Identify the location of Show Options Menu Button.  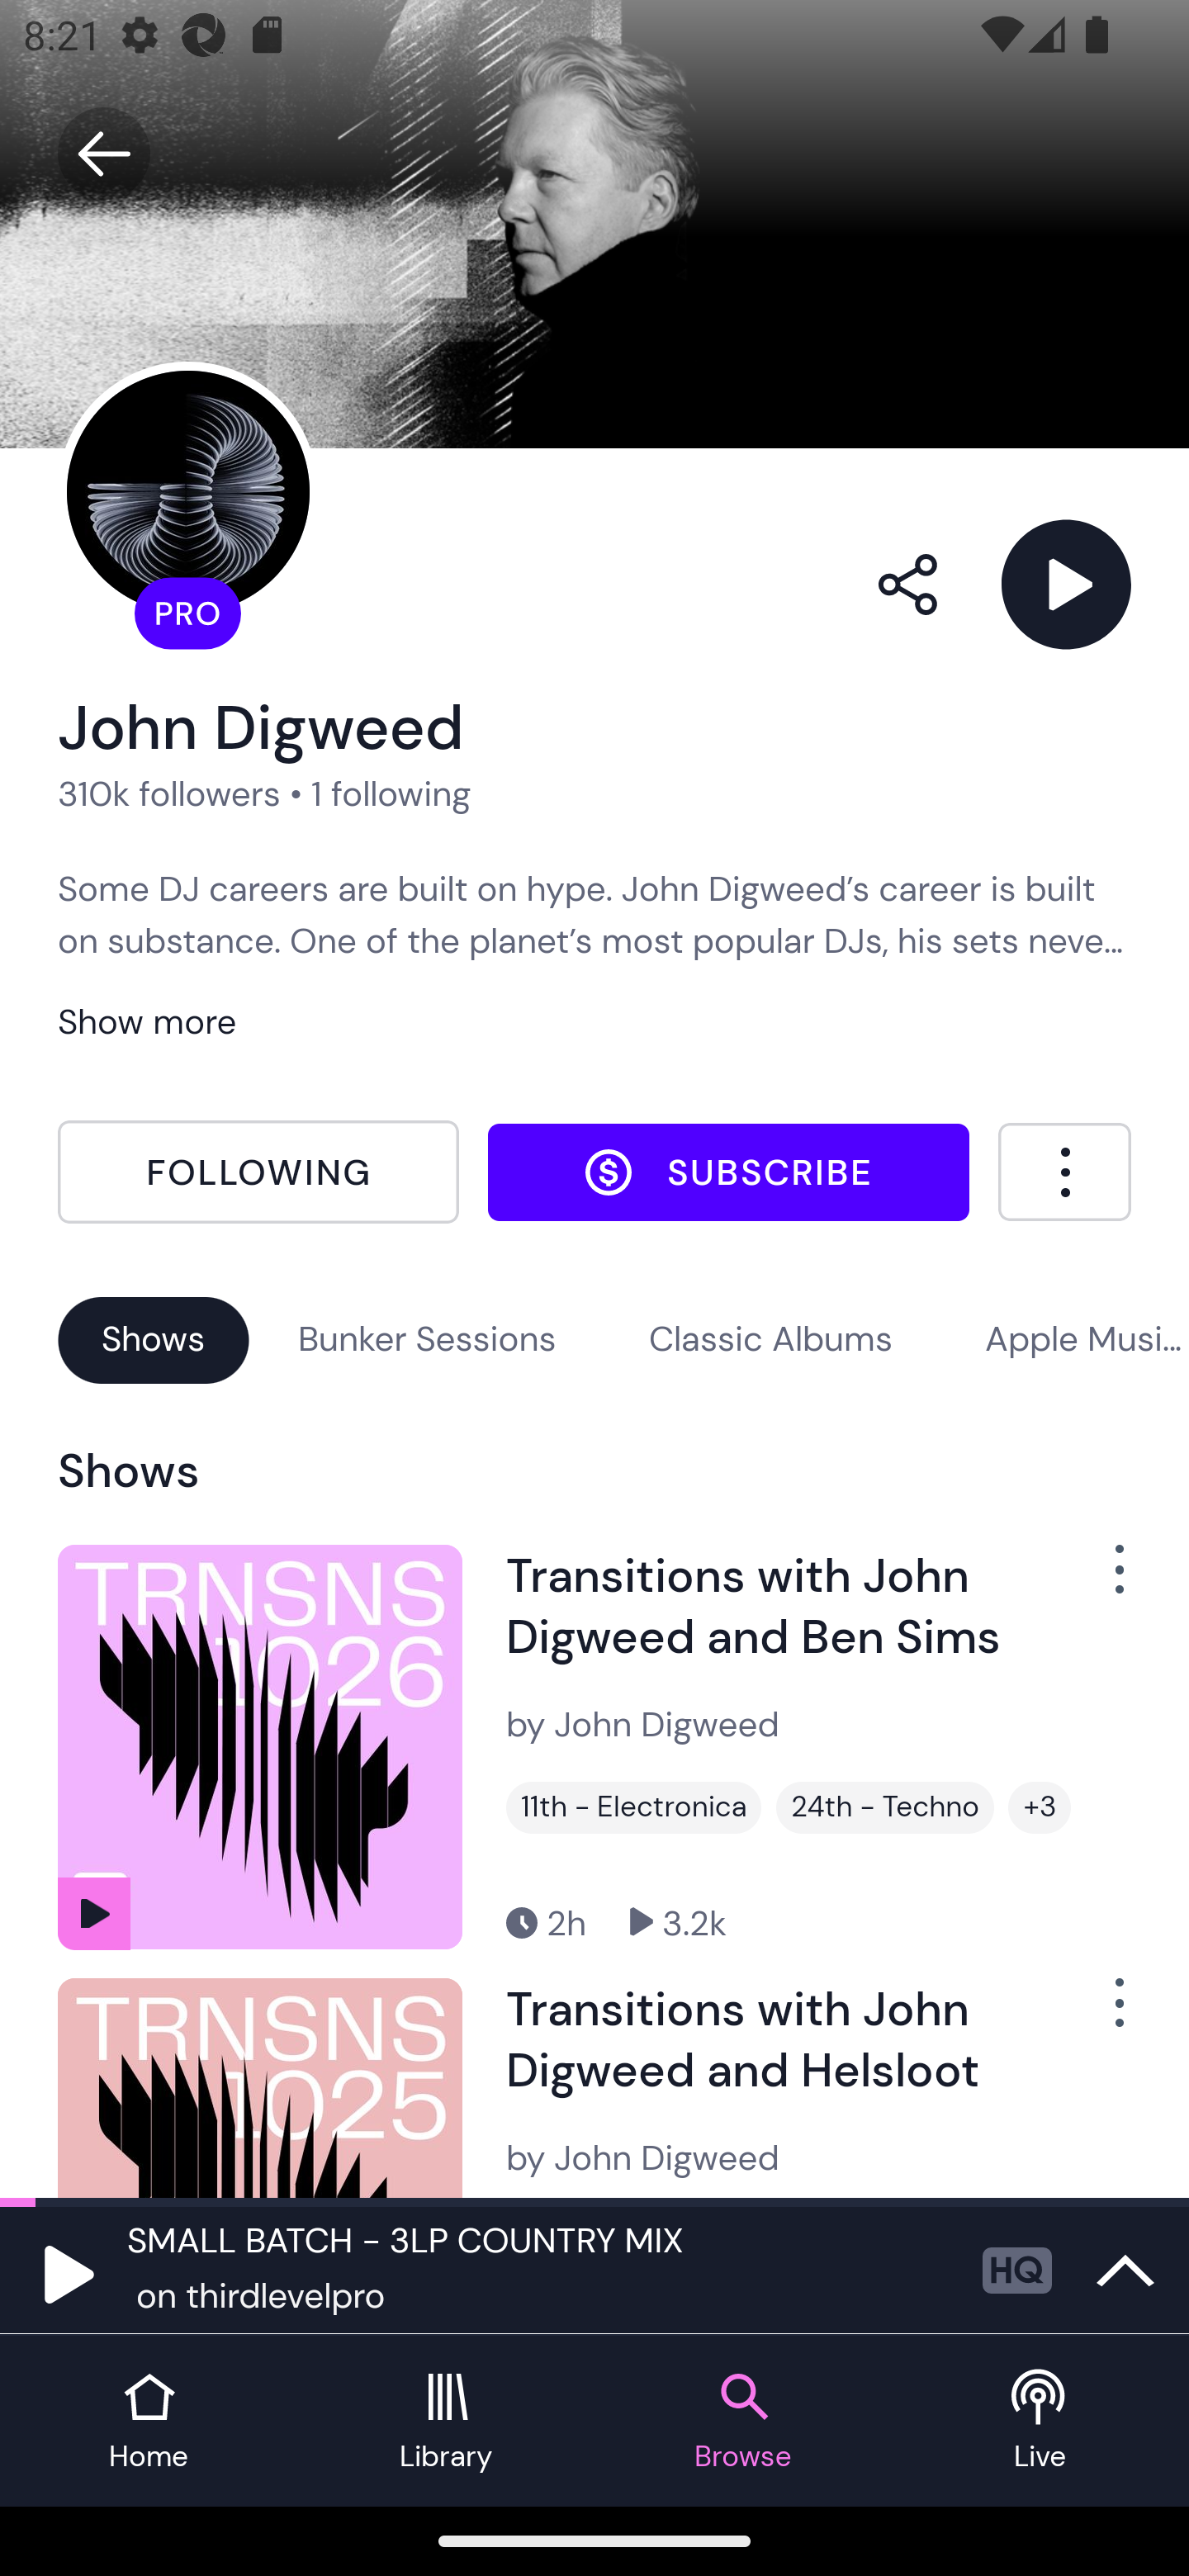
(1101, 1583).